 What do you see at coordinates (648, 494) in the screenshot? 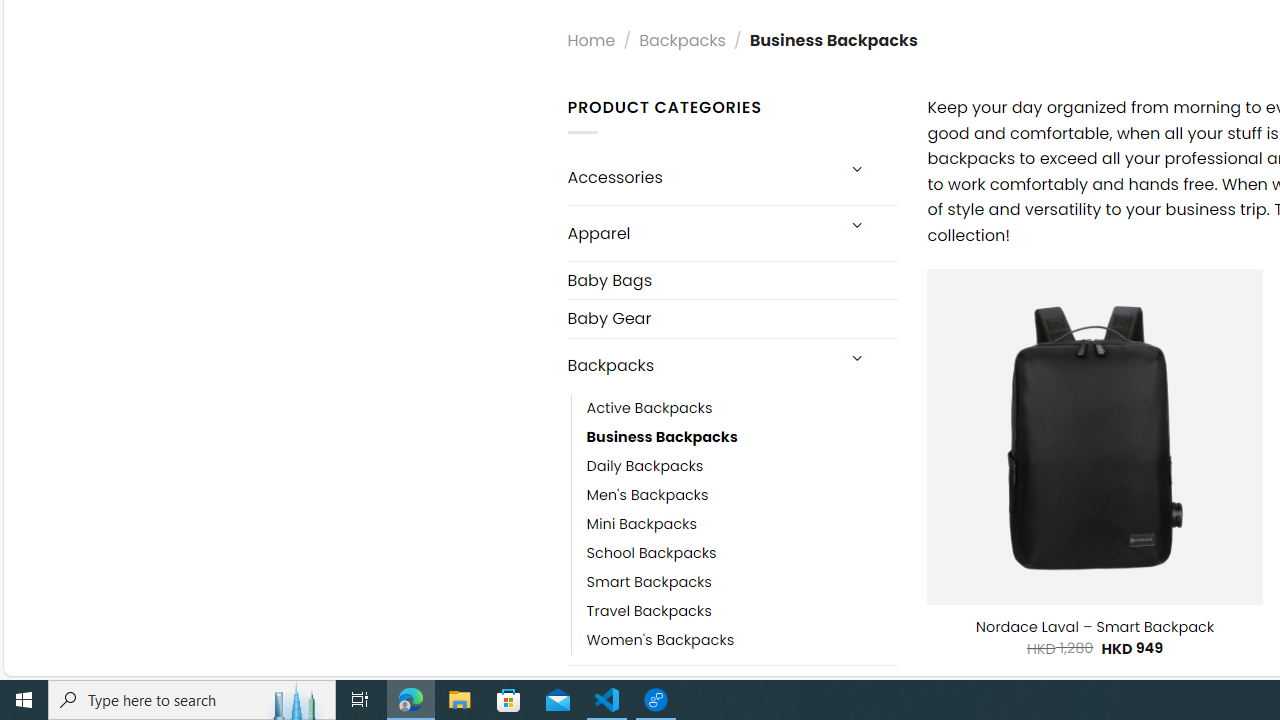
I see `Men's Backpacks` at bounding box center [648, 494].